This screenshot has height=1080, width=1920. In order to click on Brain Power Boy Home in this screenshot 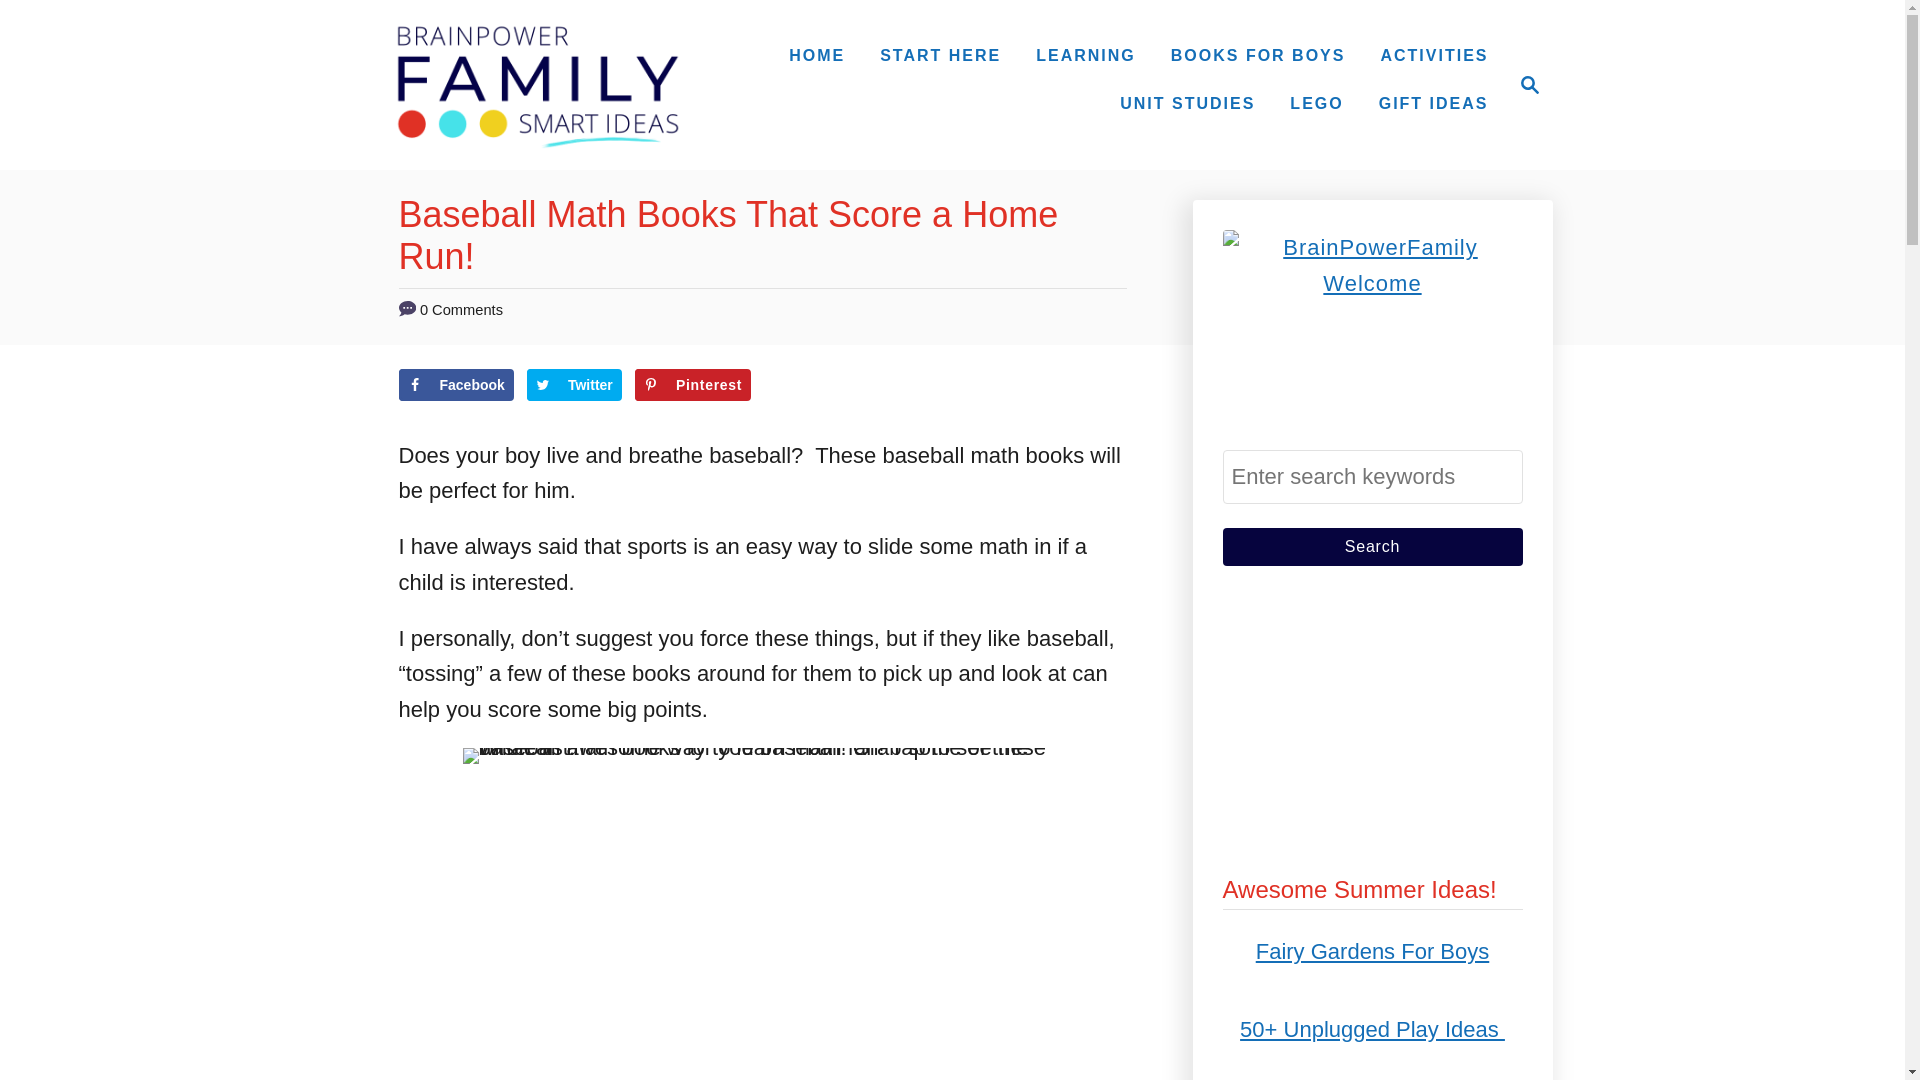, I will do `click(1258, 55)`.